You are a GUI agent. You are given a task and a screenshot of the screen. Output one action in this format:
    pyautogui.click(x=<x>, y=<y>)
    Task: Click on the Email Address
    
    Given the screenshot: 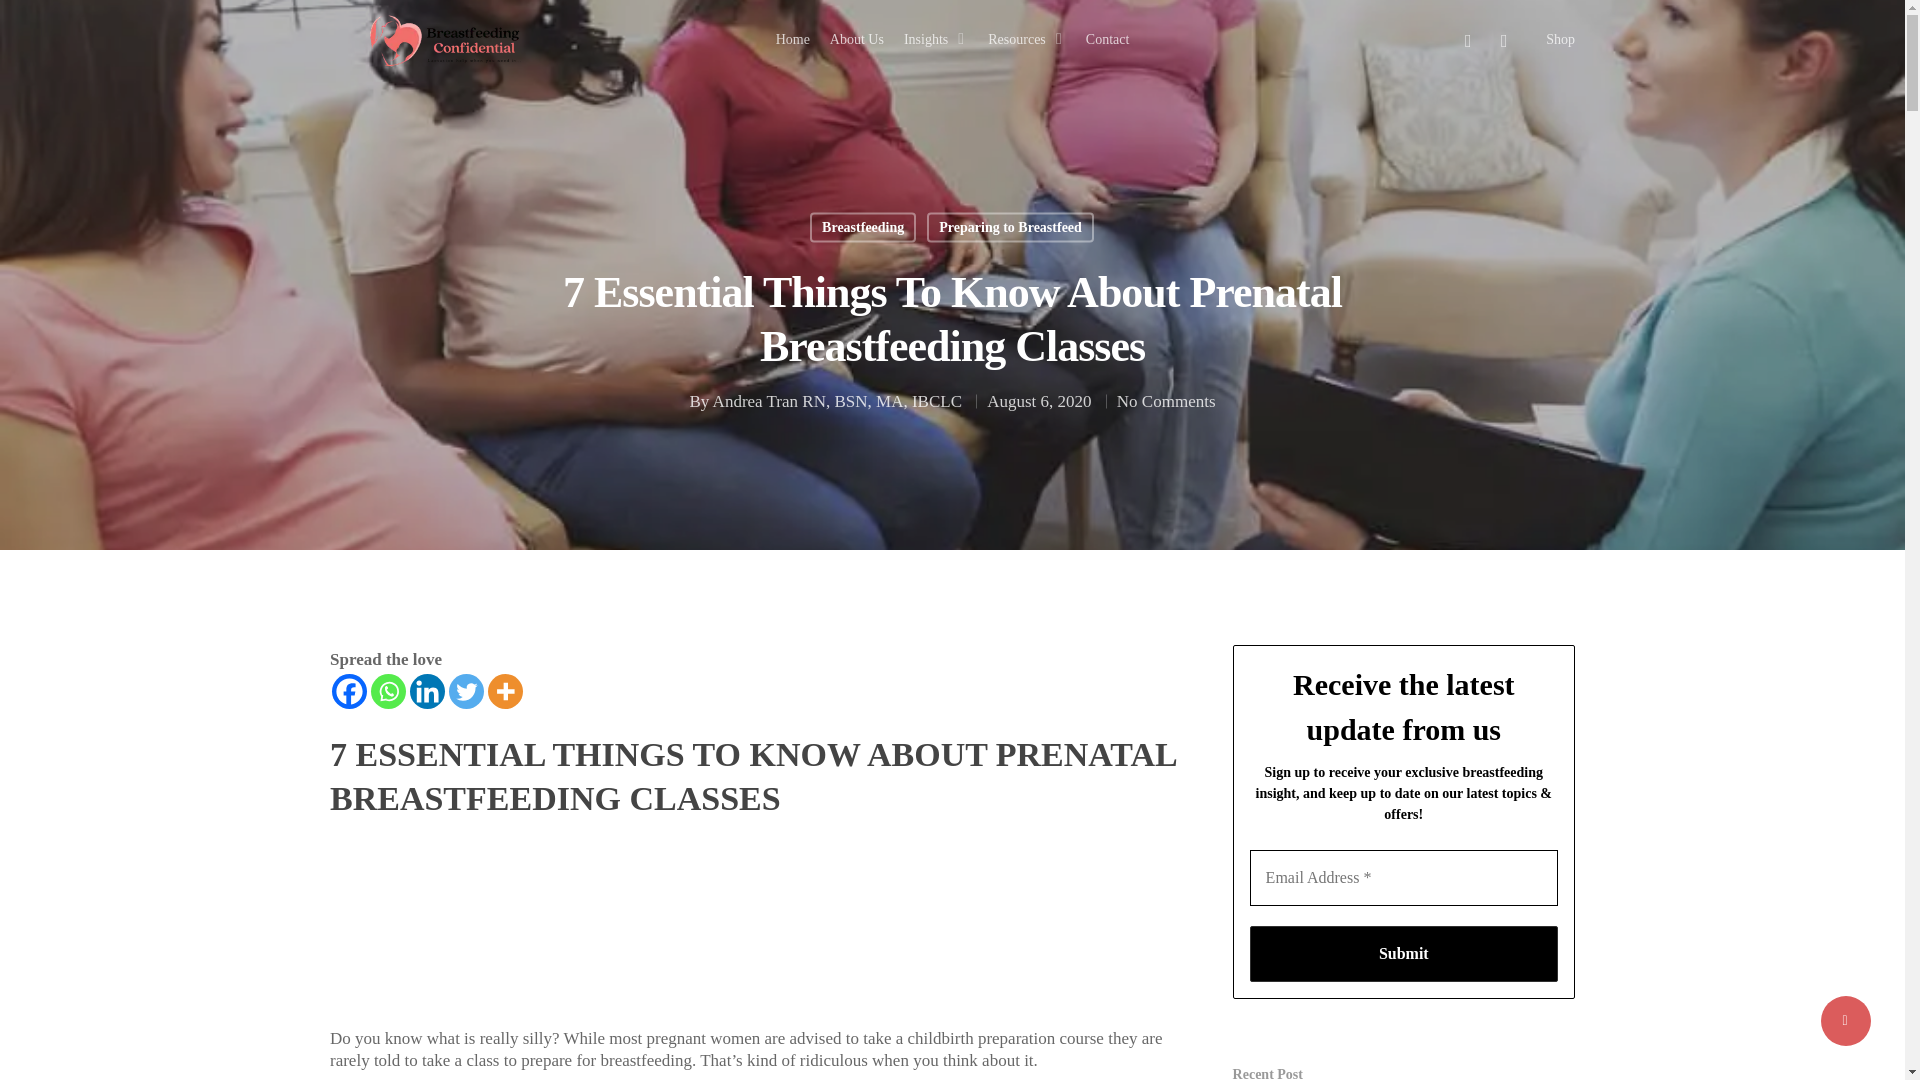 What is the action you would take?
    pyautogui.click(x=1403, y=878)
    